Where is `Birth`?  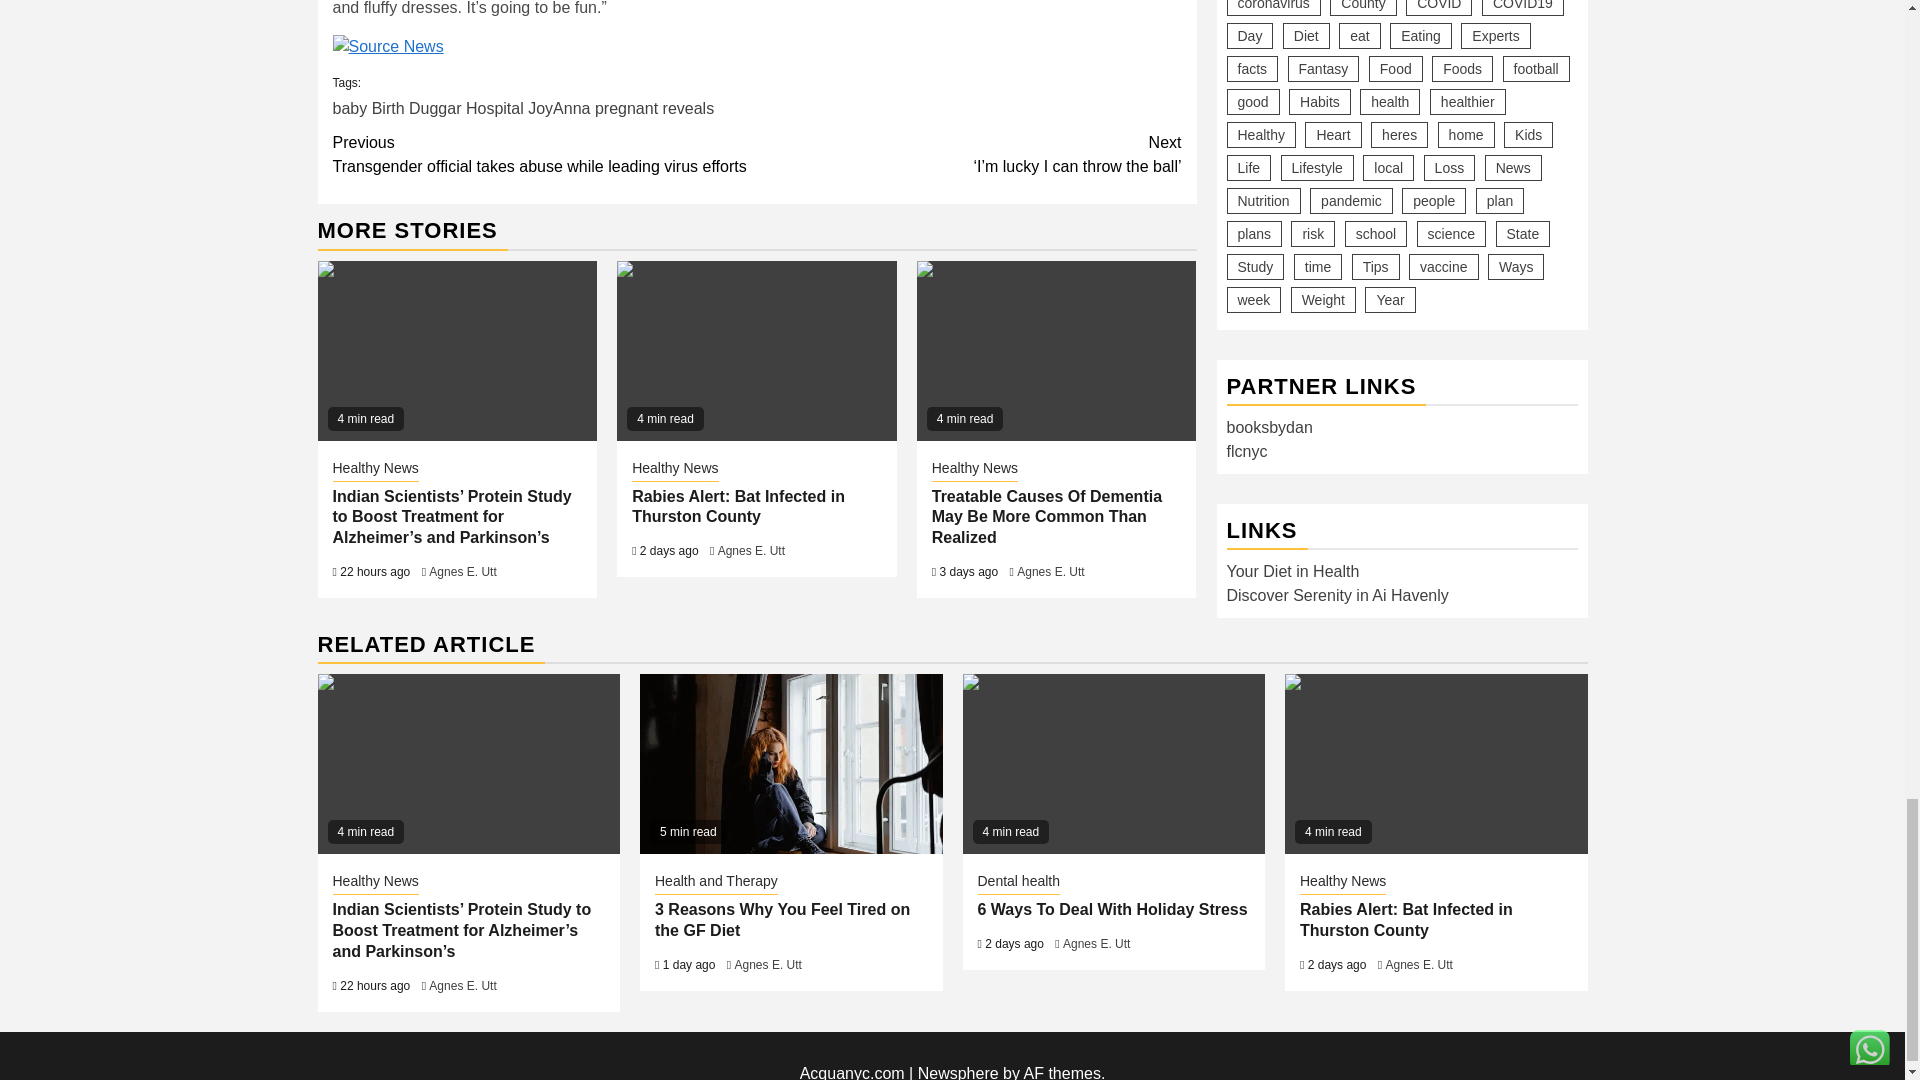
Birth is located at coordinates (388, 108).